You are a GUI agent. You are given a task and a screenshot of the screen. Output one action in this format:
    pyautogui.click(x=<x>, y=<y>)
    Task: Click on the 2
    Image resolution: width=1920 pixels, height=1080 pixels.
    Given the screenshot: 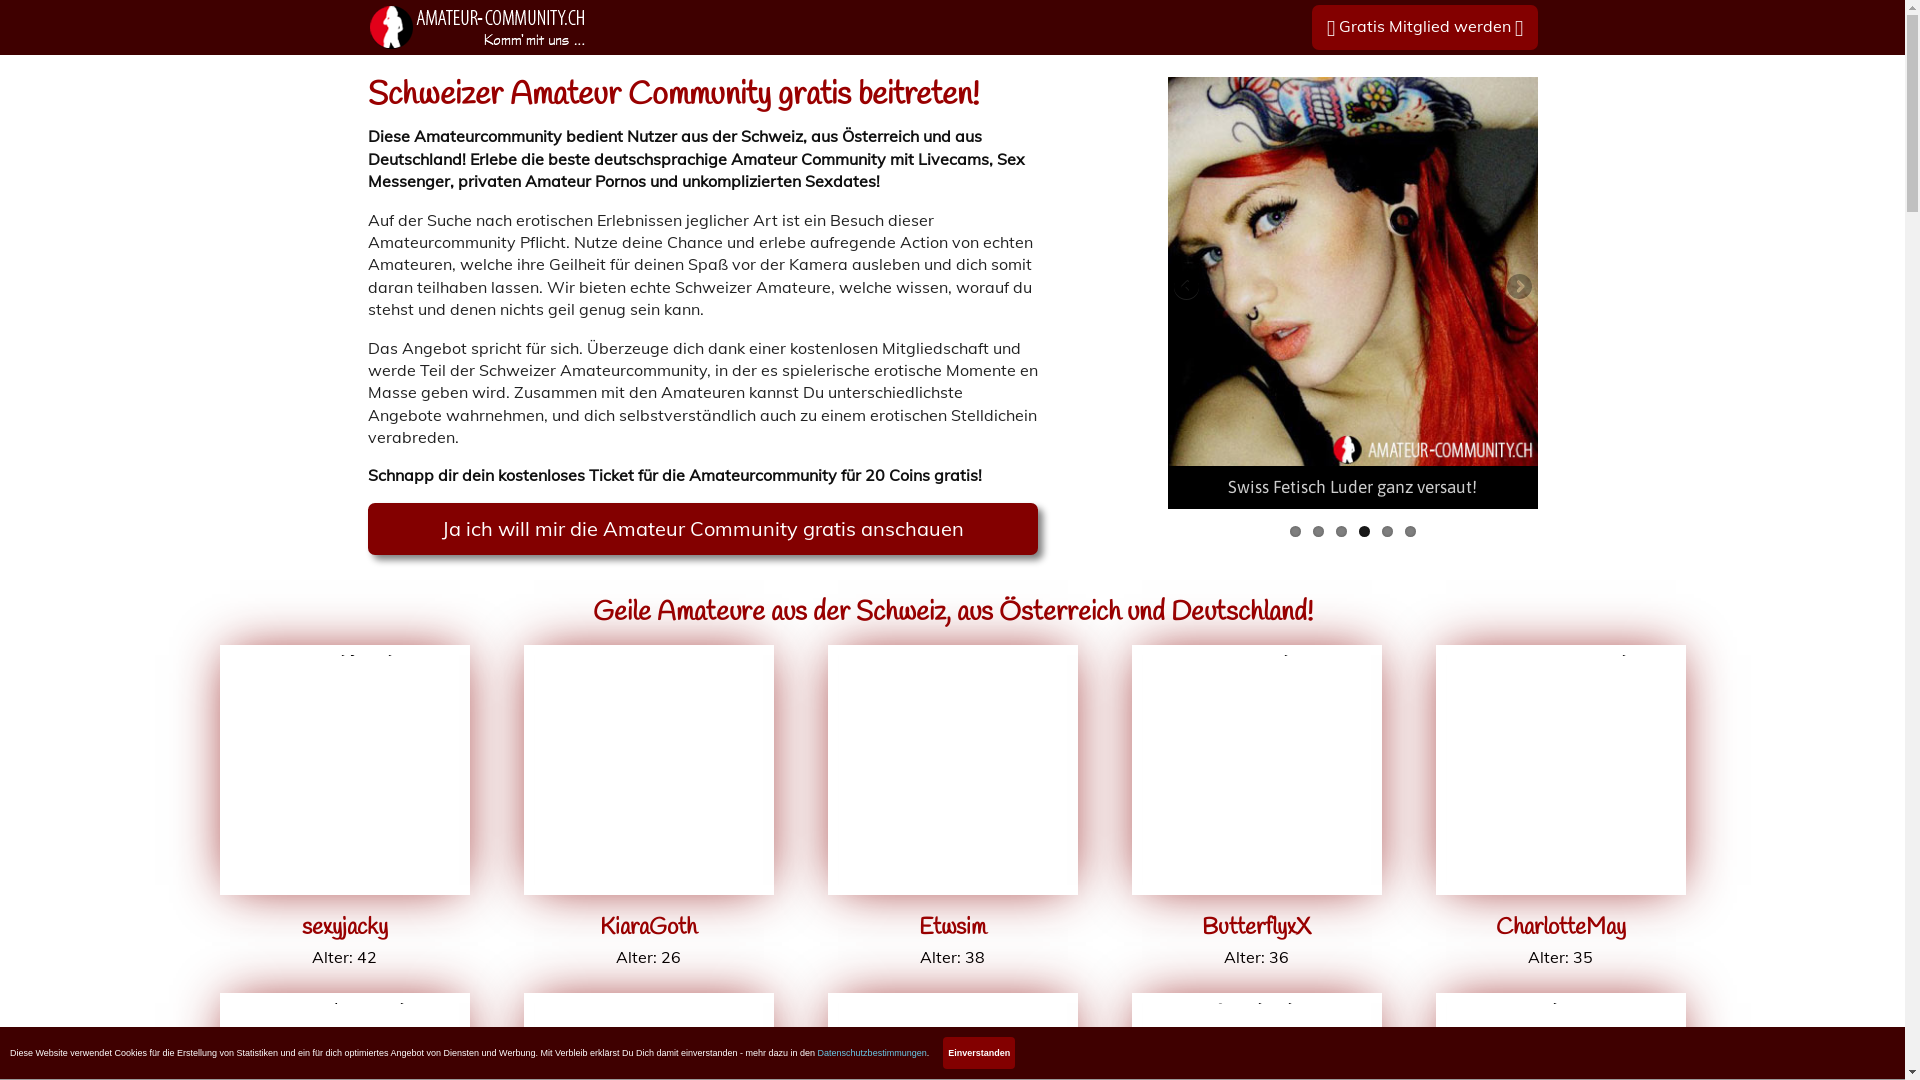 What is the action you would take?
    pyautogui.click(x=1318, y=532)
    